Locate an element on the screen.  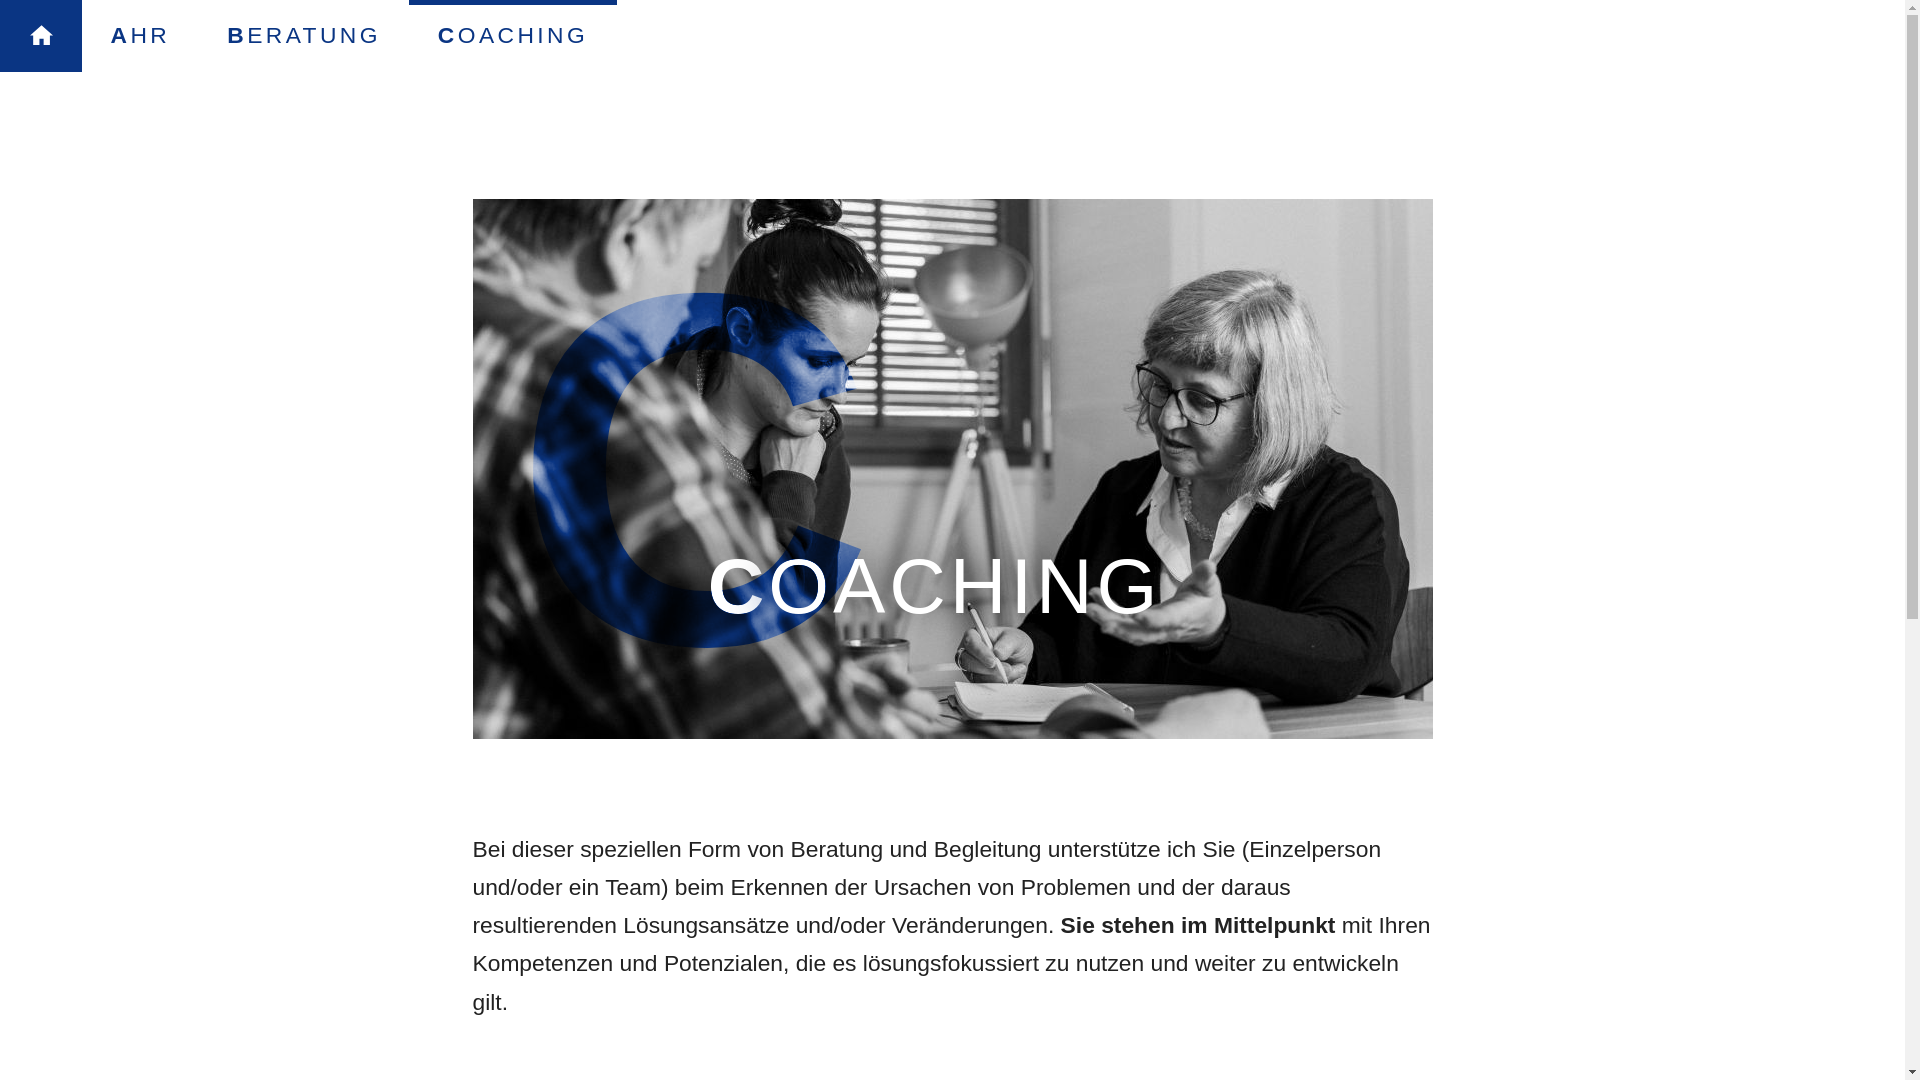
COACHING is located at coordinates (512, 36).